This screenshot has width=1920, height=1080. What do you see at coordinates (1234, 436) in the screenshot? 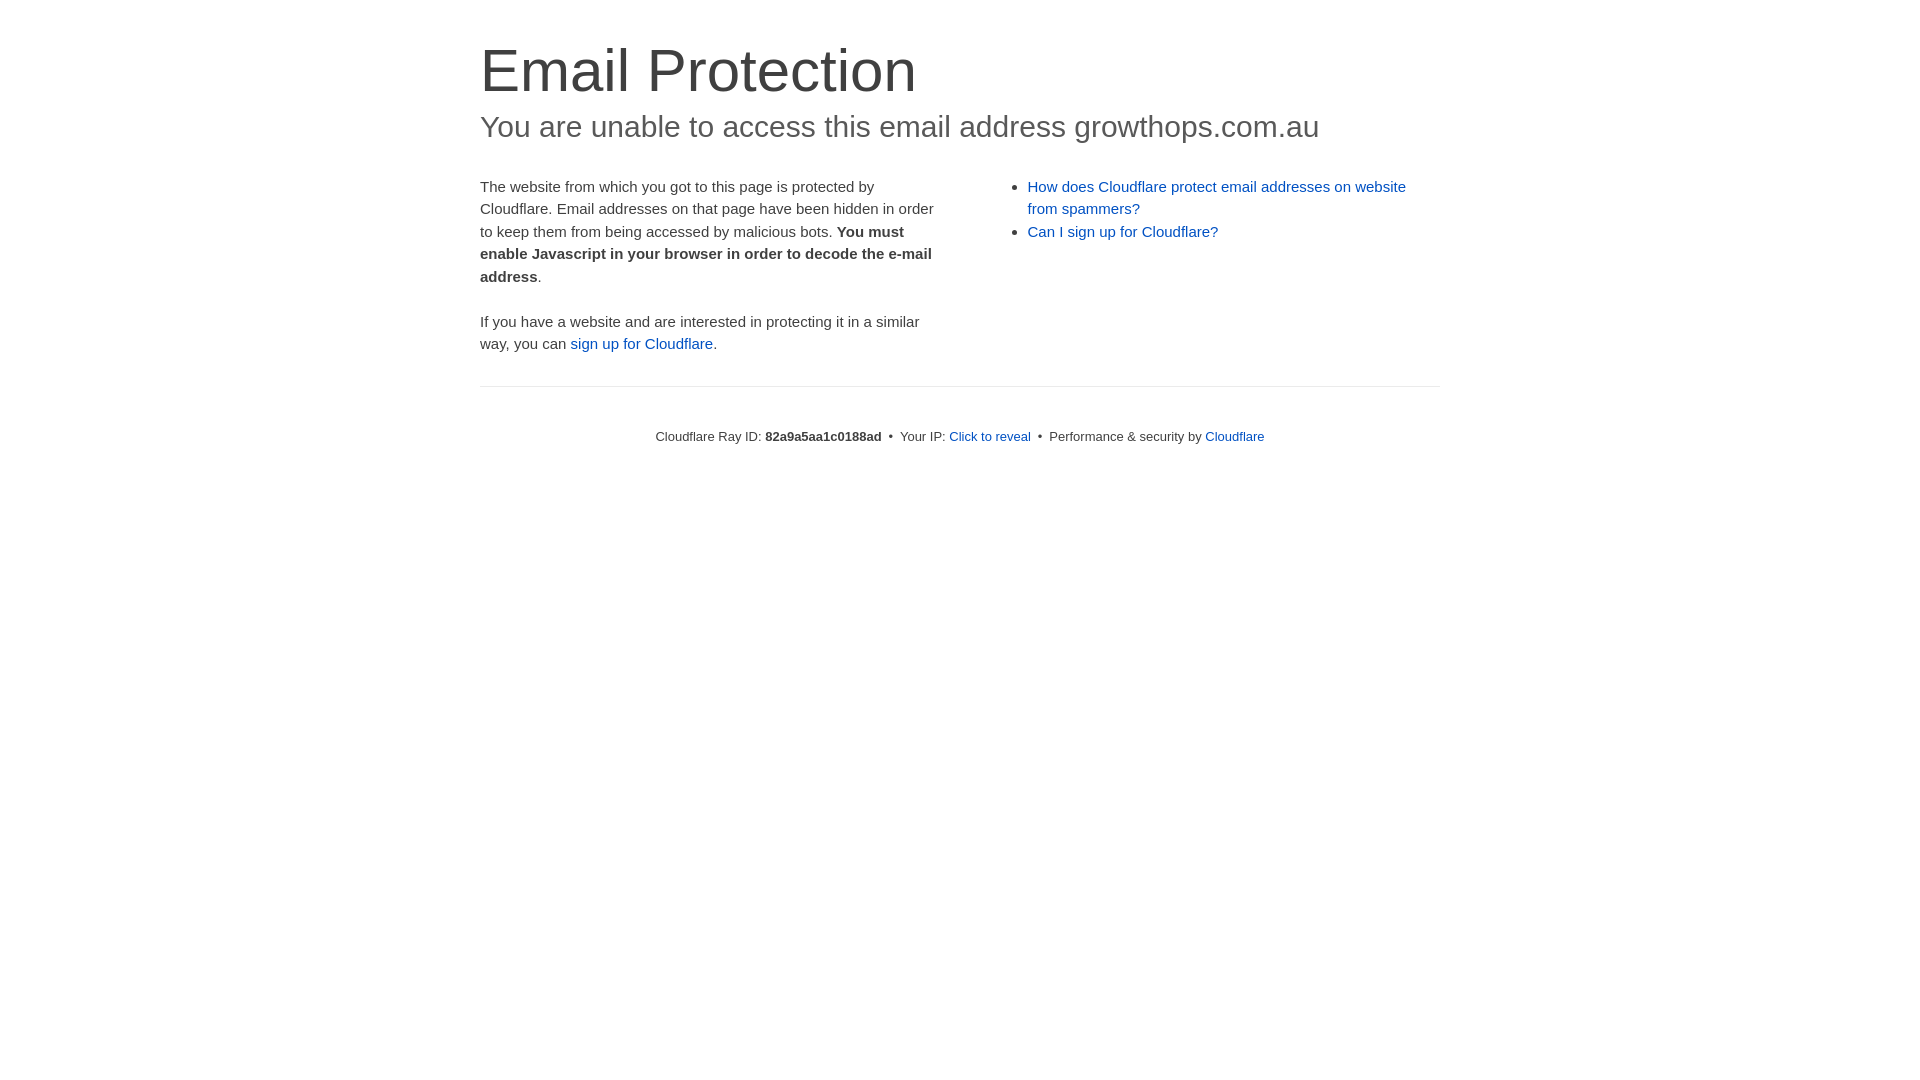
I see `Cloudflare` at bounding box center [1234, 436].